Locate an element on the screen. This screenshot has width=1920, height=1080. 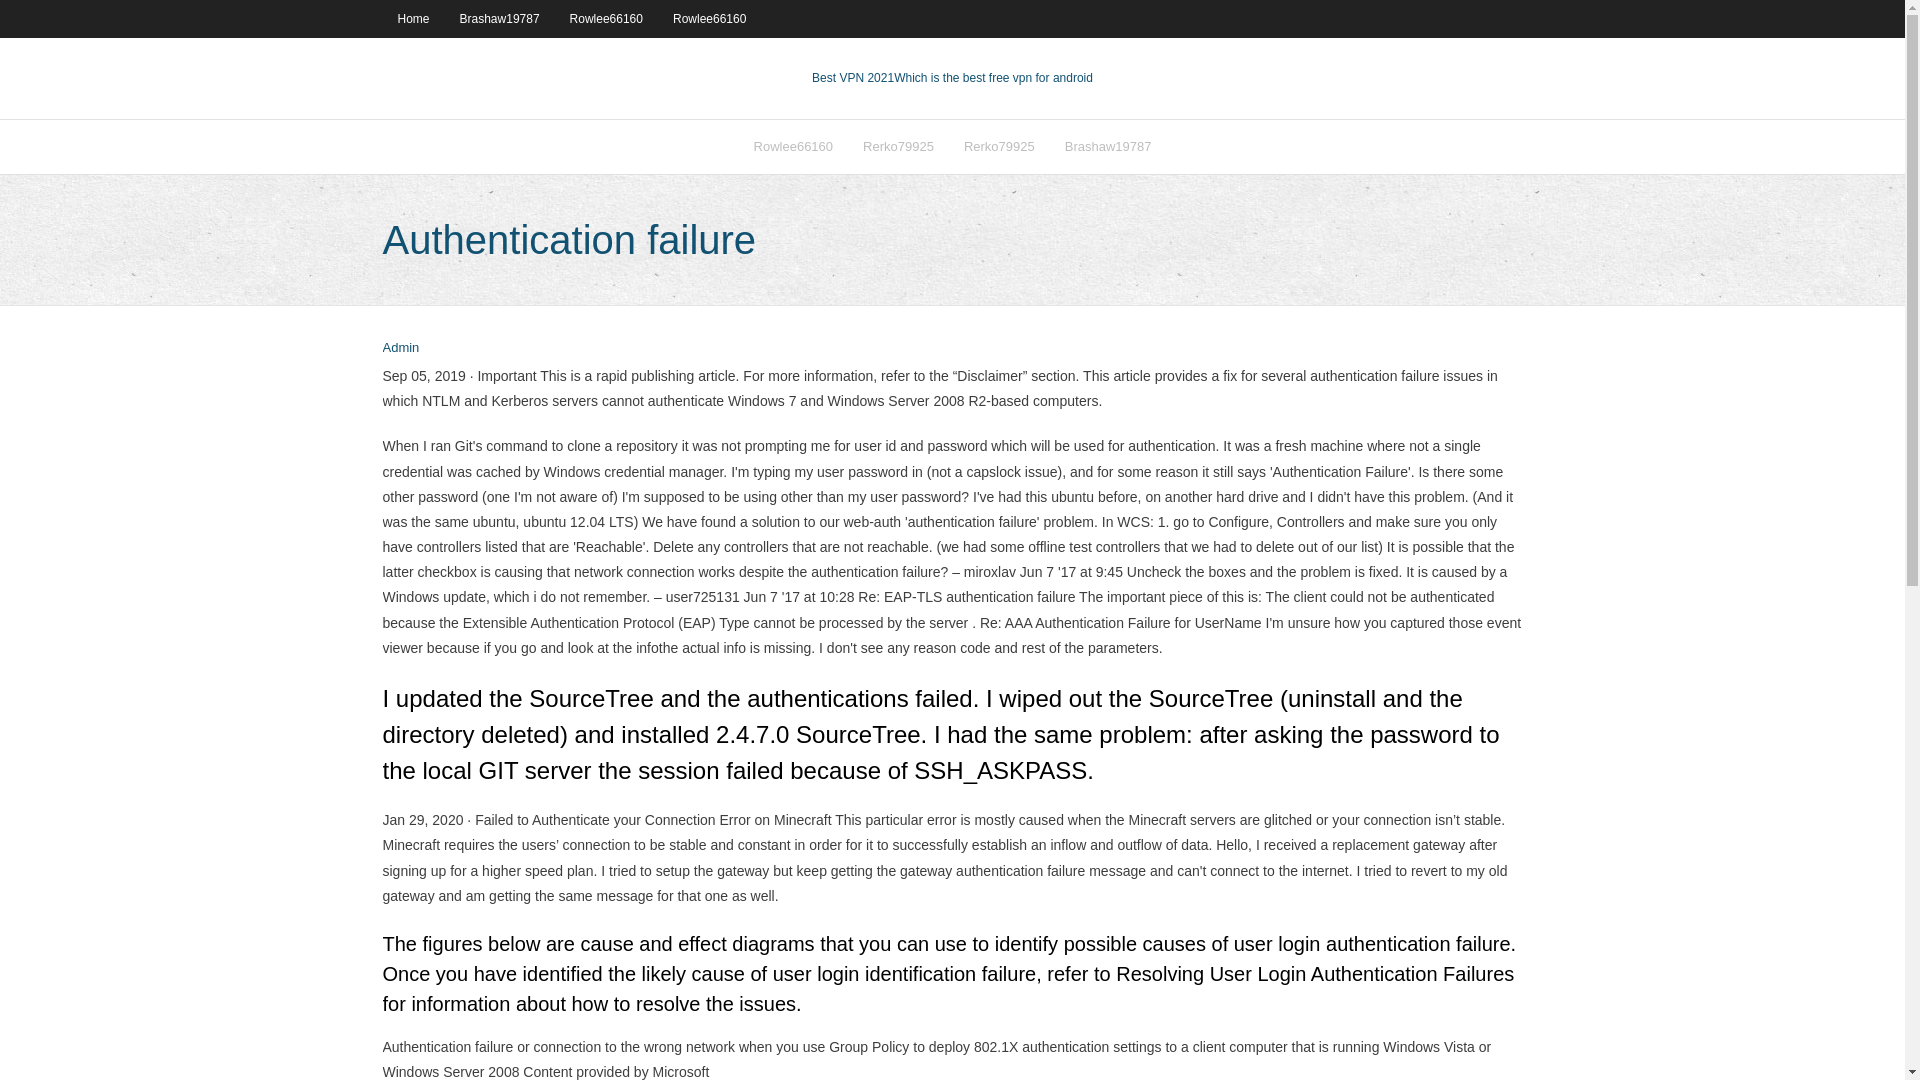
Rerko79925 is located at coordinates (898, 146).